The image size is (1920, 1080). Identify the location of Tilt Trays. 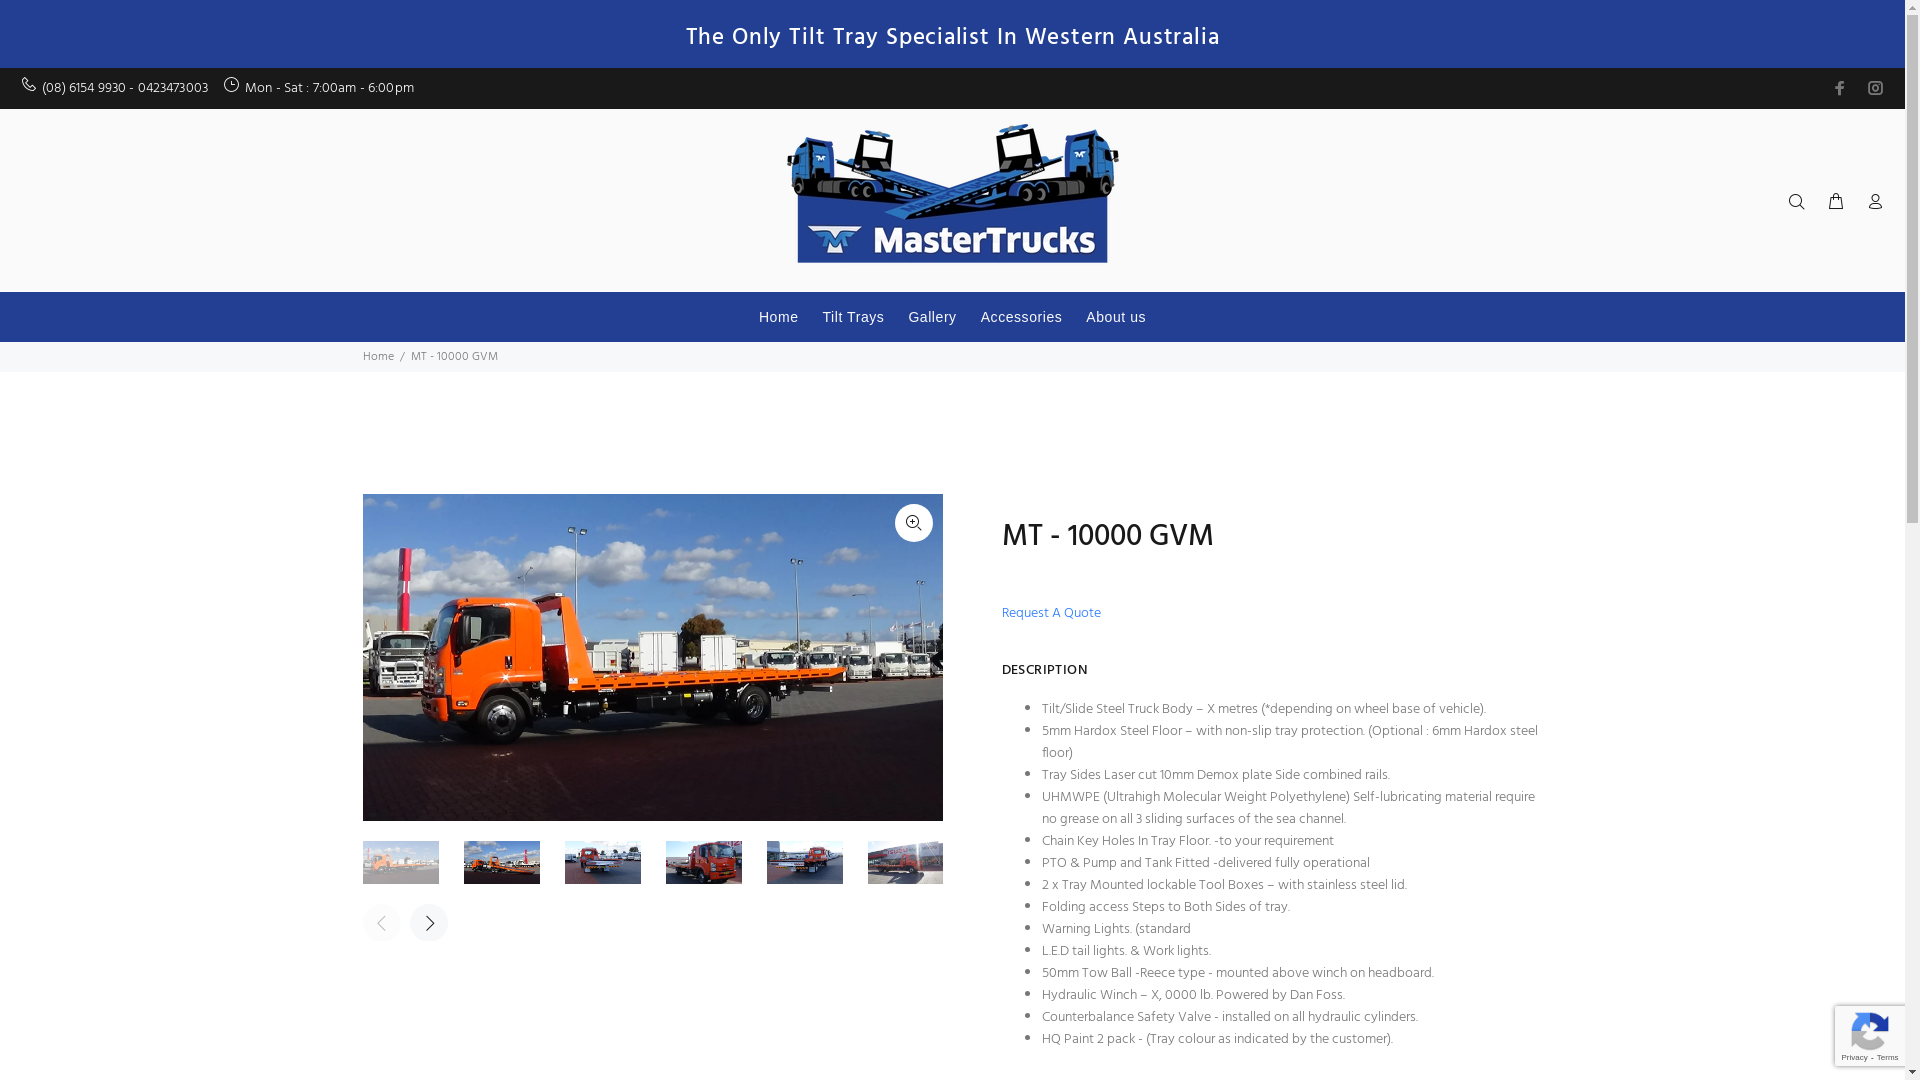
(854, 317).